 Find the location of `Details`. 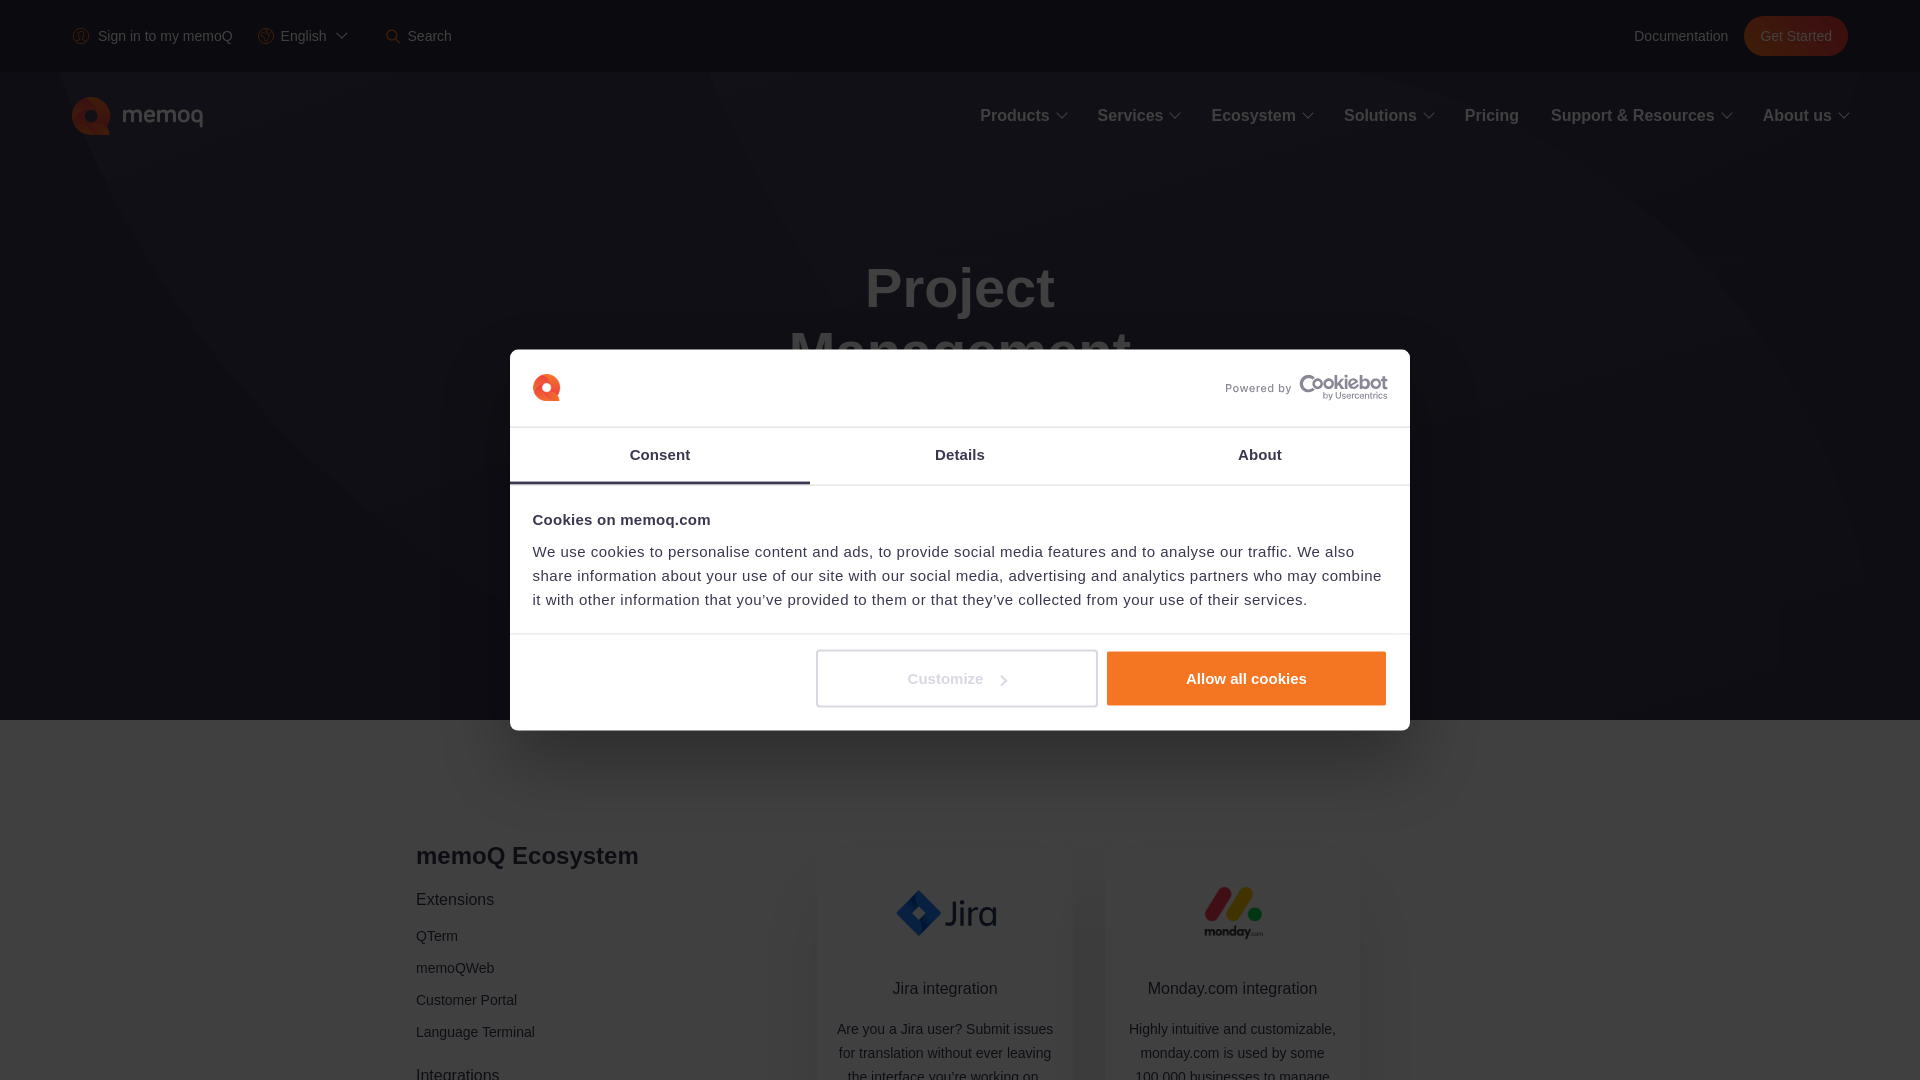

Details is located at coordinates (960, 454).